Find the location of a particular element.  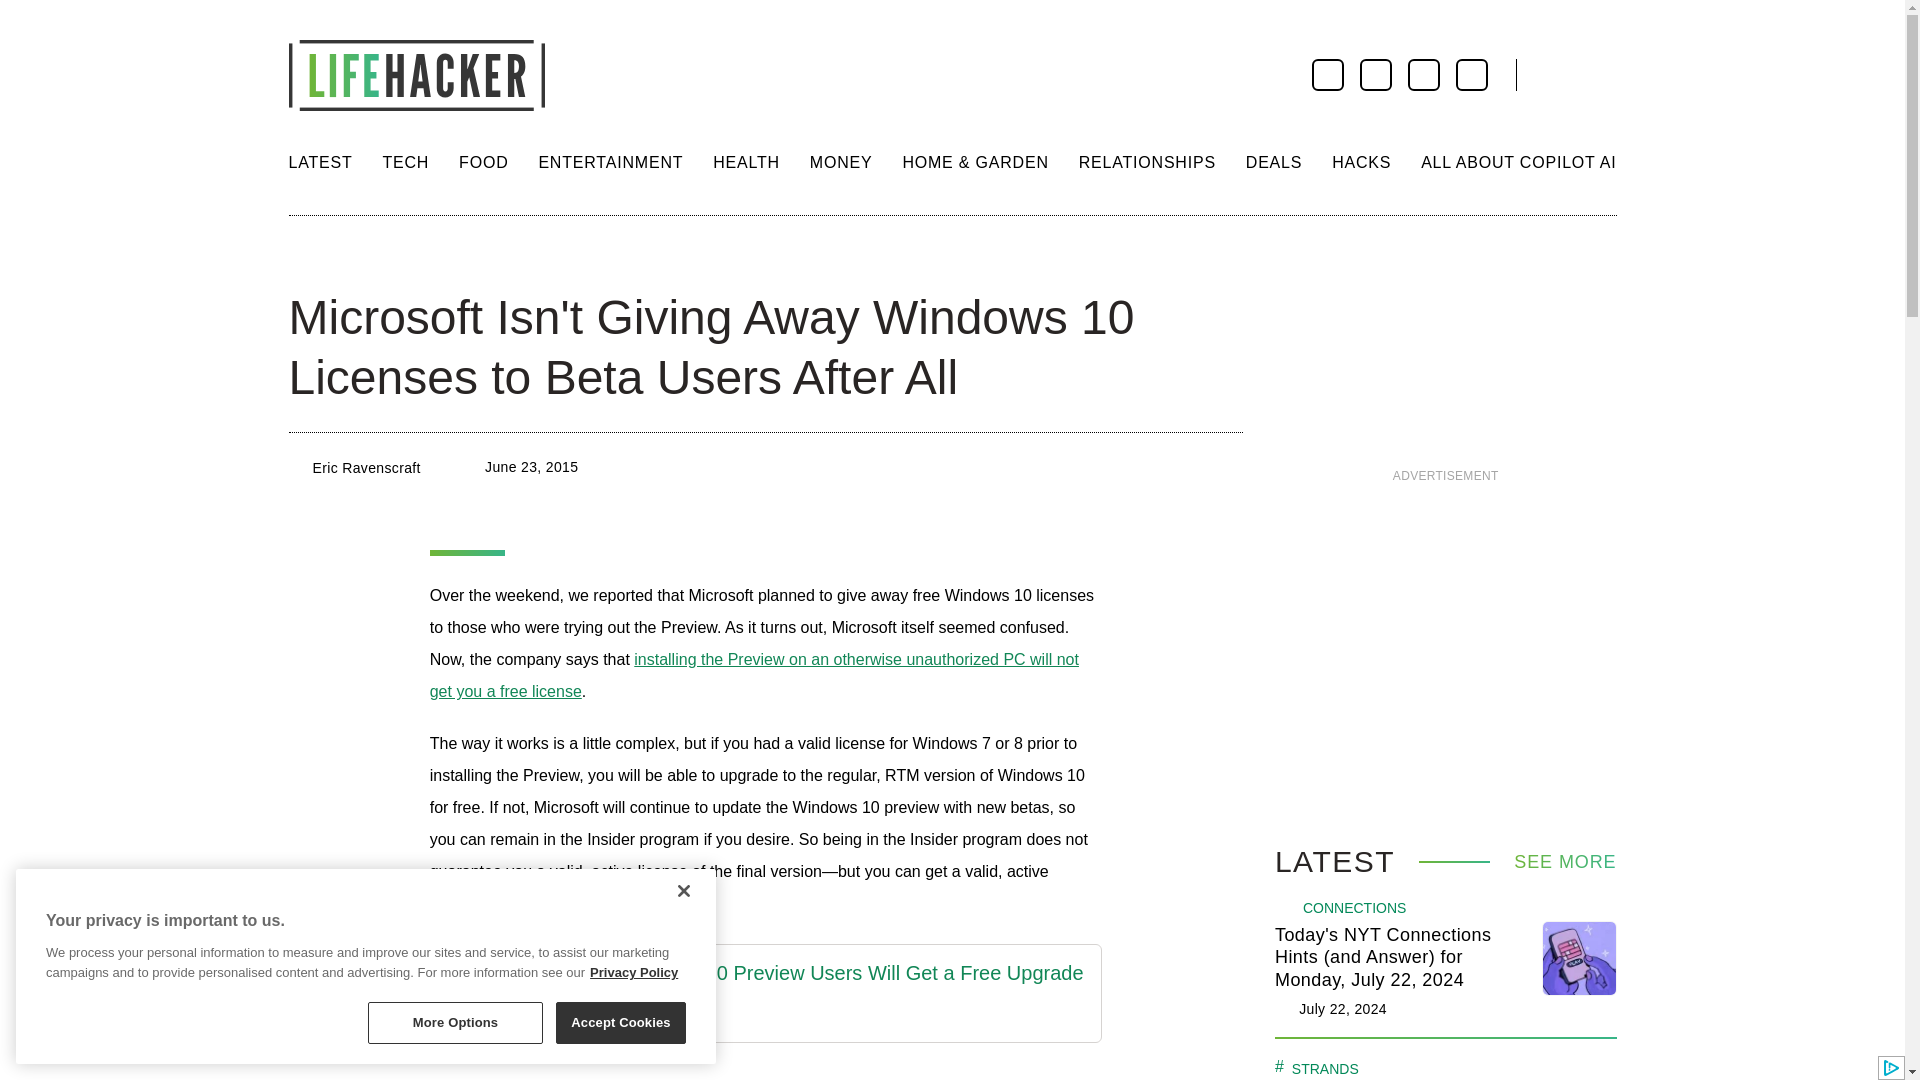

RELATIONSHIPS is located at coordinates (1147, 162).